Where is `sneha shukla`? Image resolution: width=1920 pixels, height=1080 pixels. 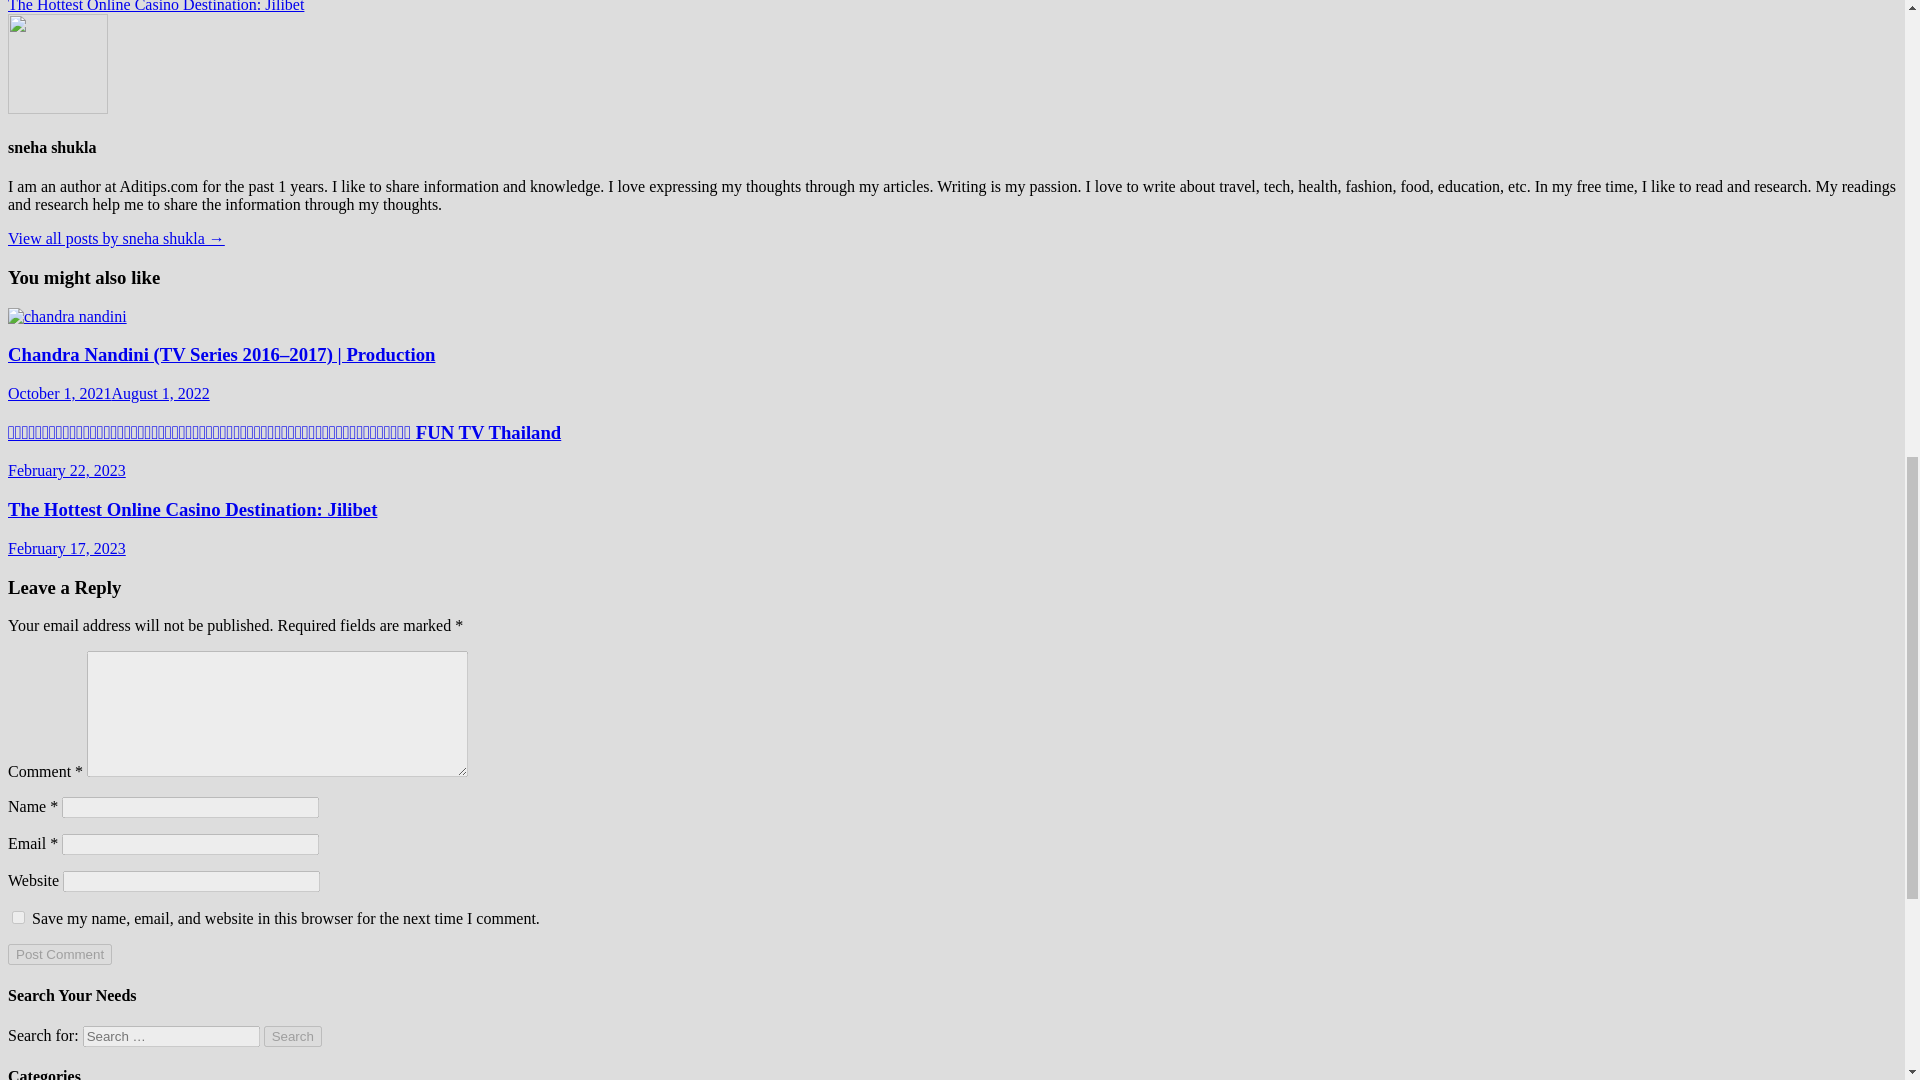
sneha shukla is located at coordinates (116, 238).